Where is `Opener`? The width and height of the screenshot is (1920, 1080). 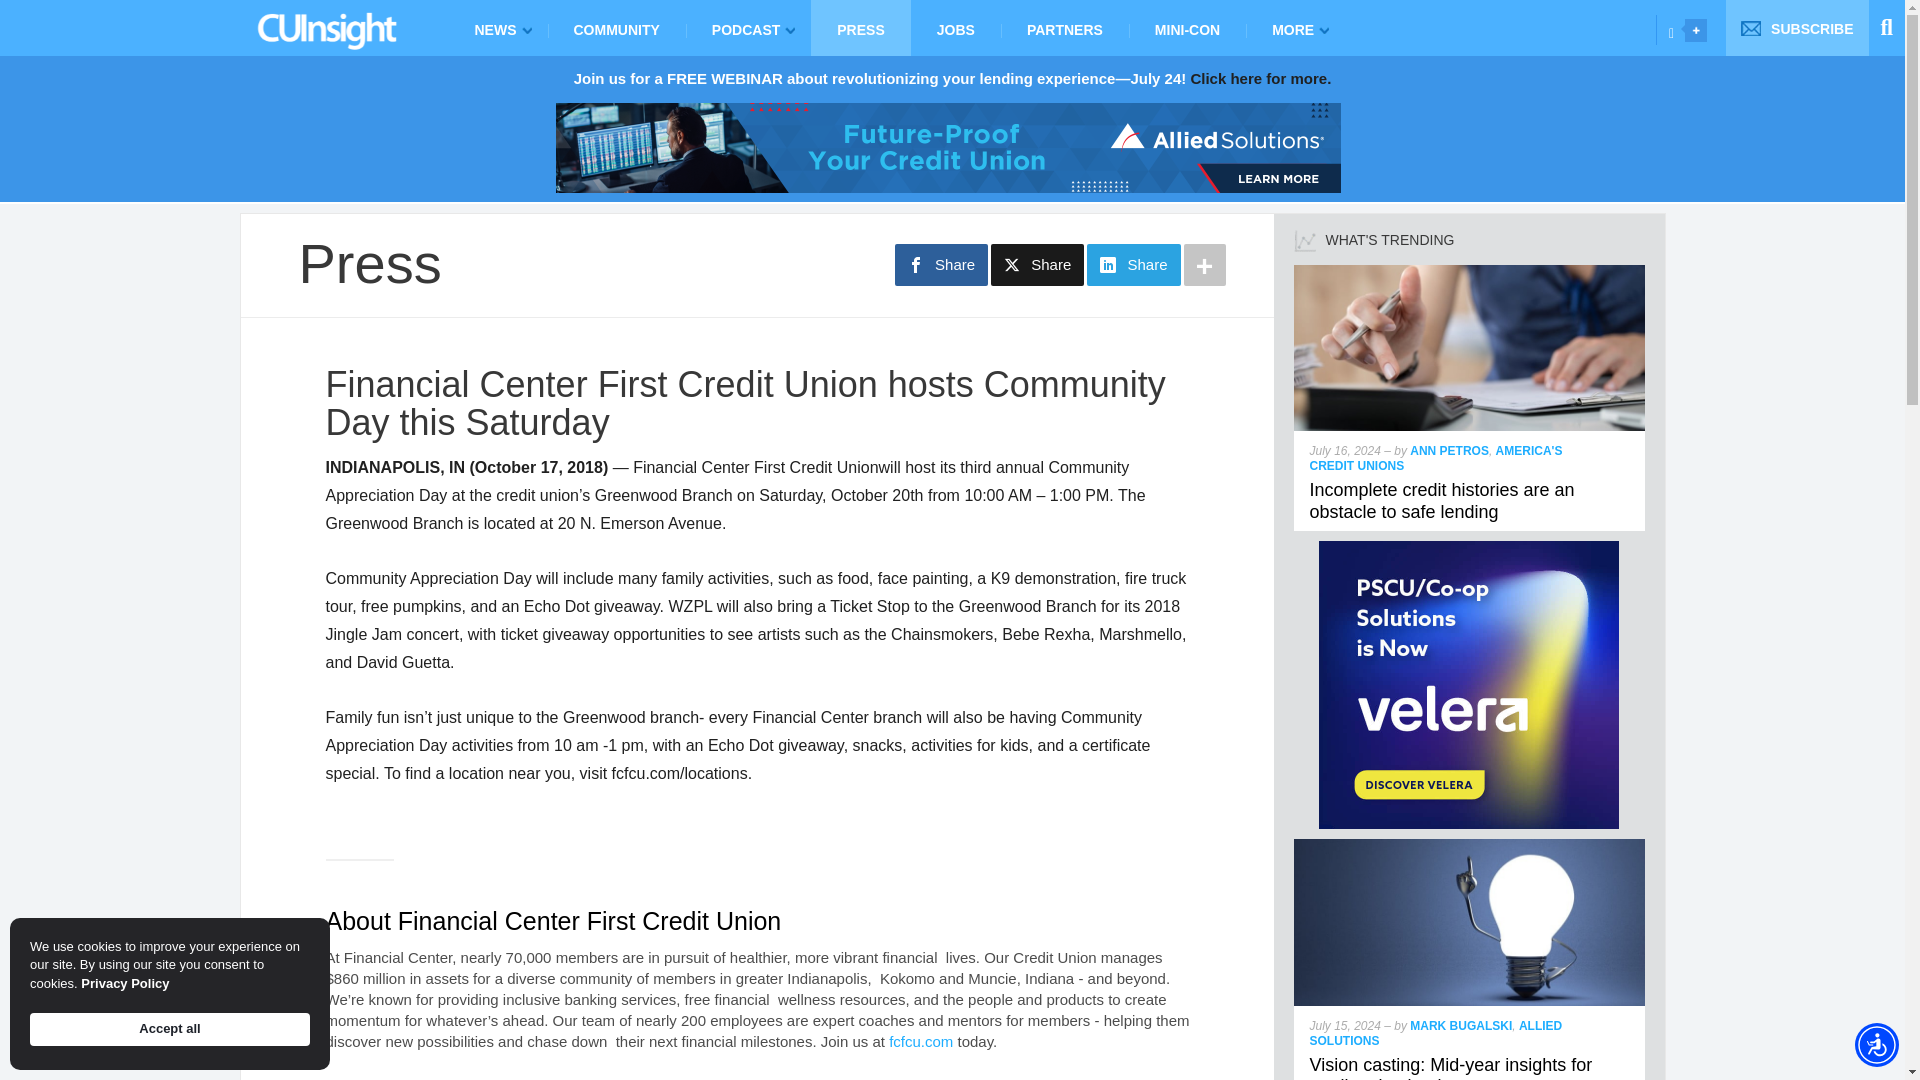
Opener is located at coordinates (1696, 30).